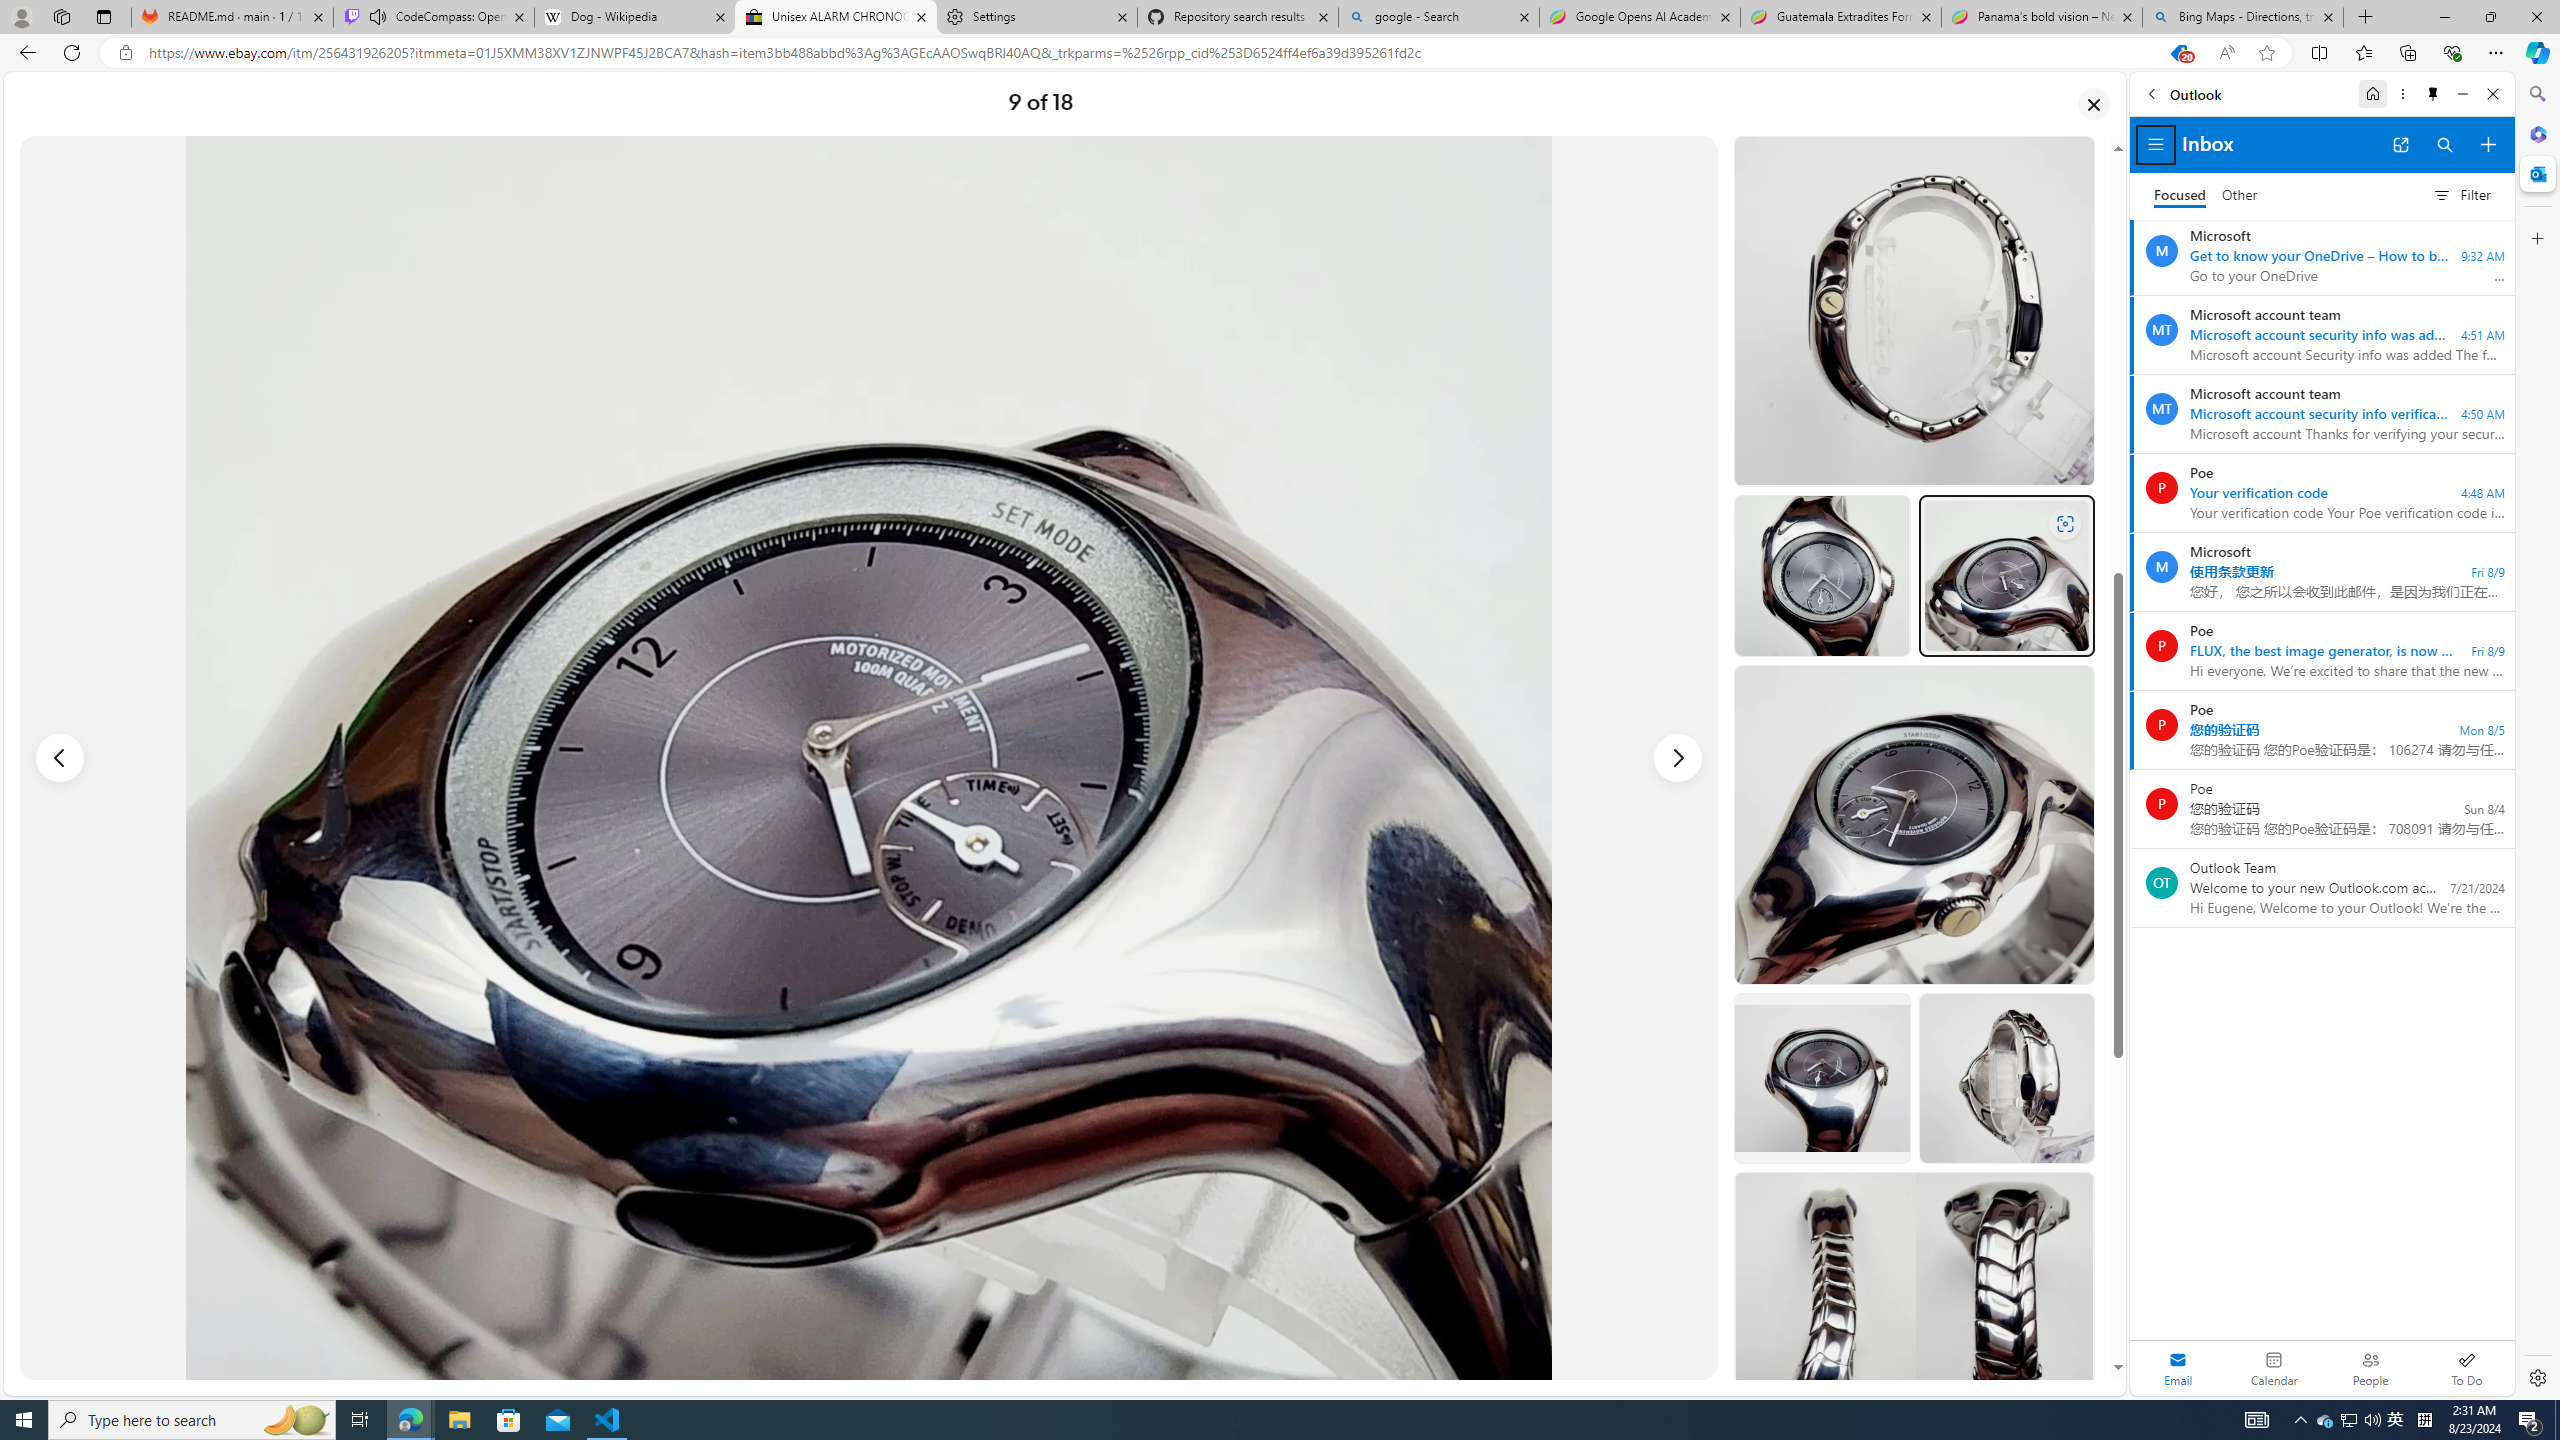 The width and height of the screenshot is (2560, 1440). Describe the element at coordinates (2226, 53) in the screenshot. I see `Read aloud this page (Ctrl+Shift+U)` at that location.